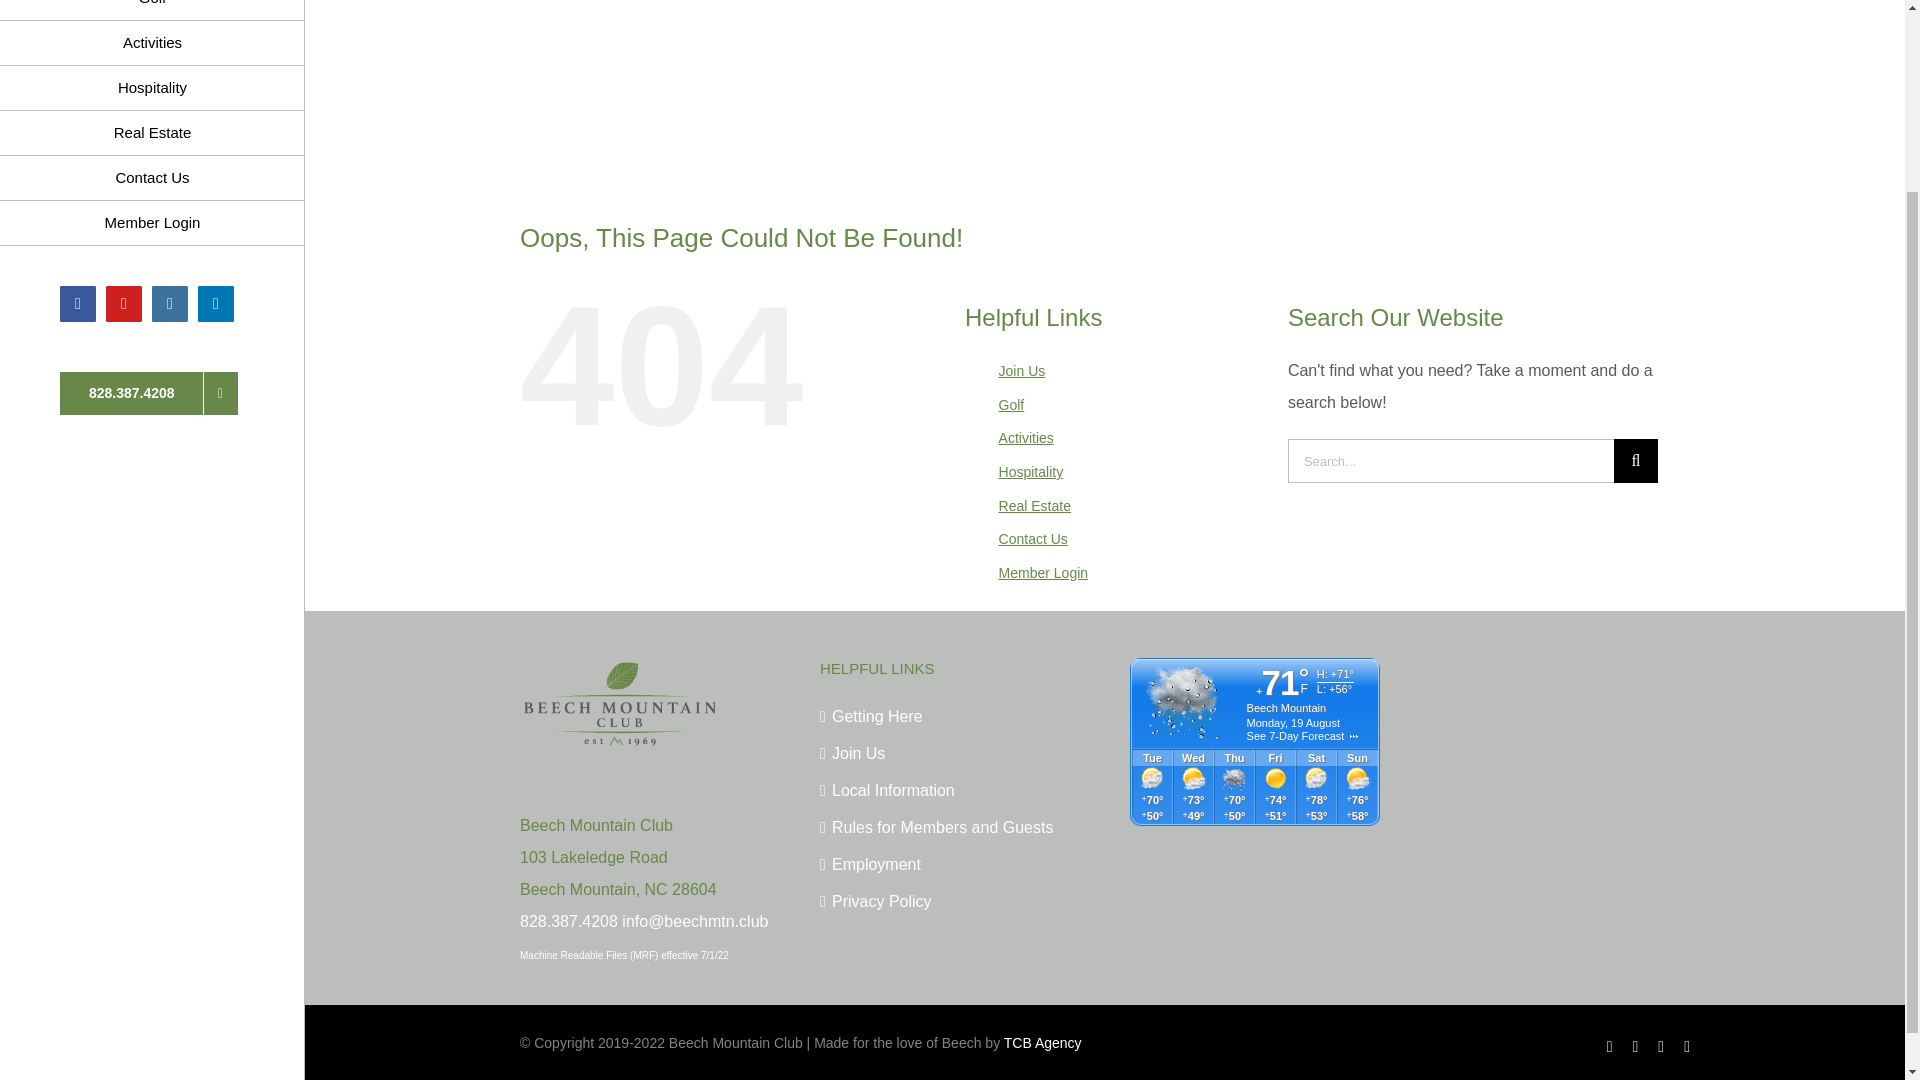 The height and width of the screenshot is (1080, 1920). I want to click on Contact Us, so click(152, 178).